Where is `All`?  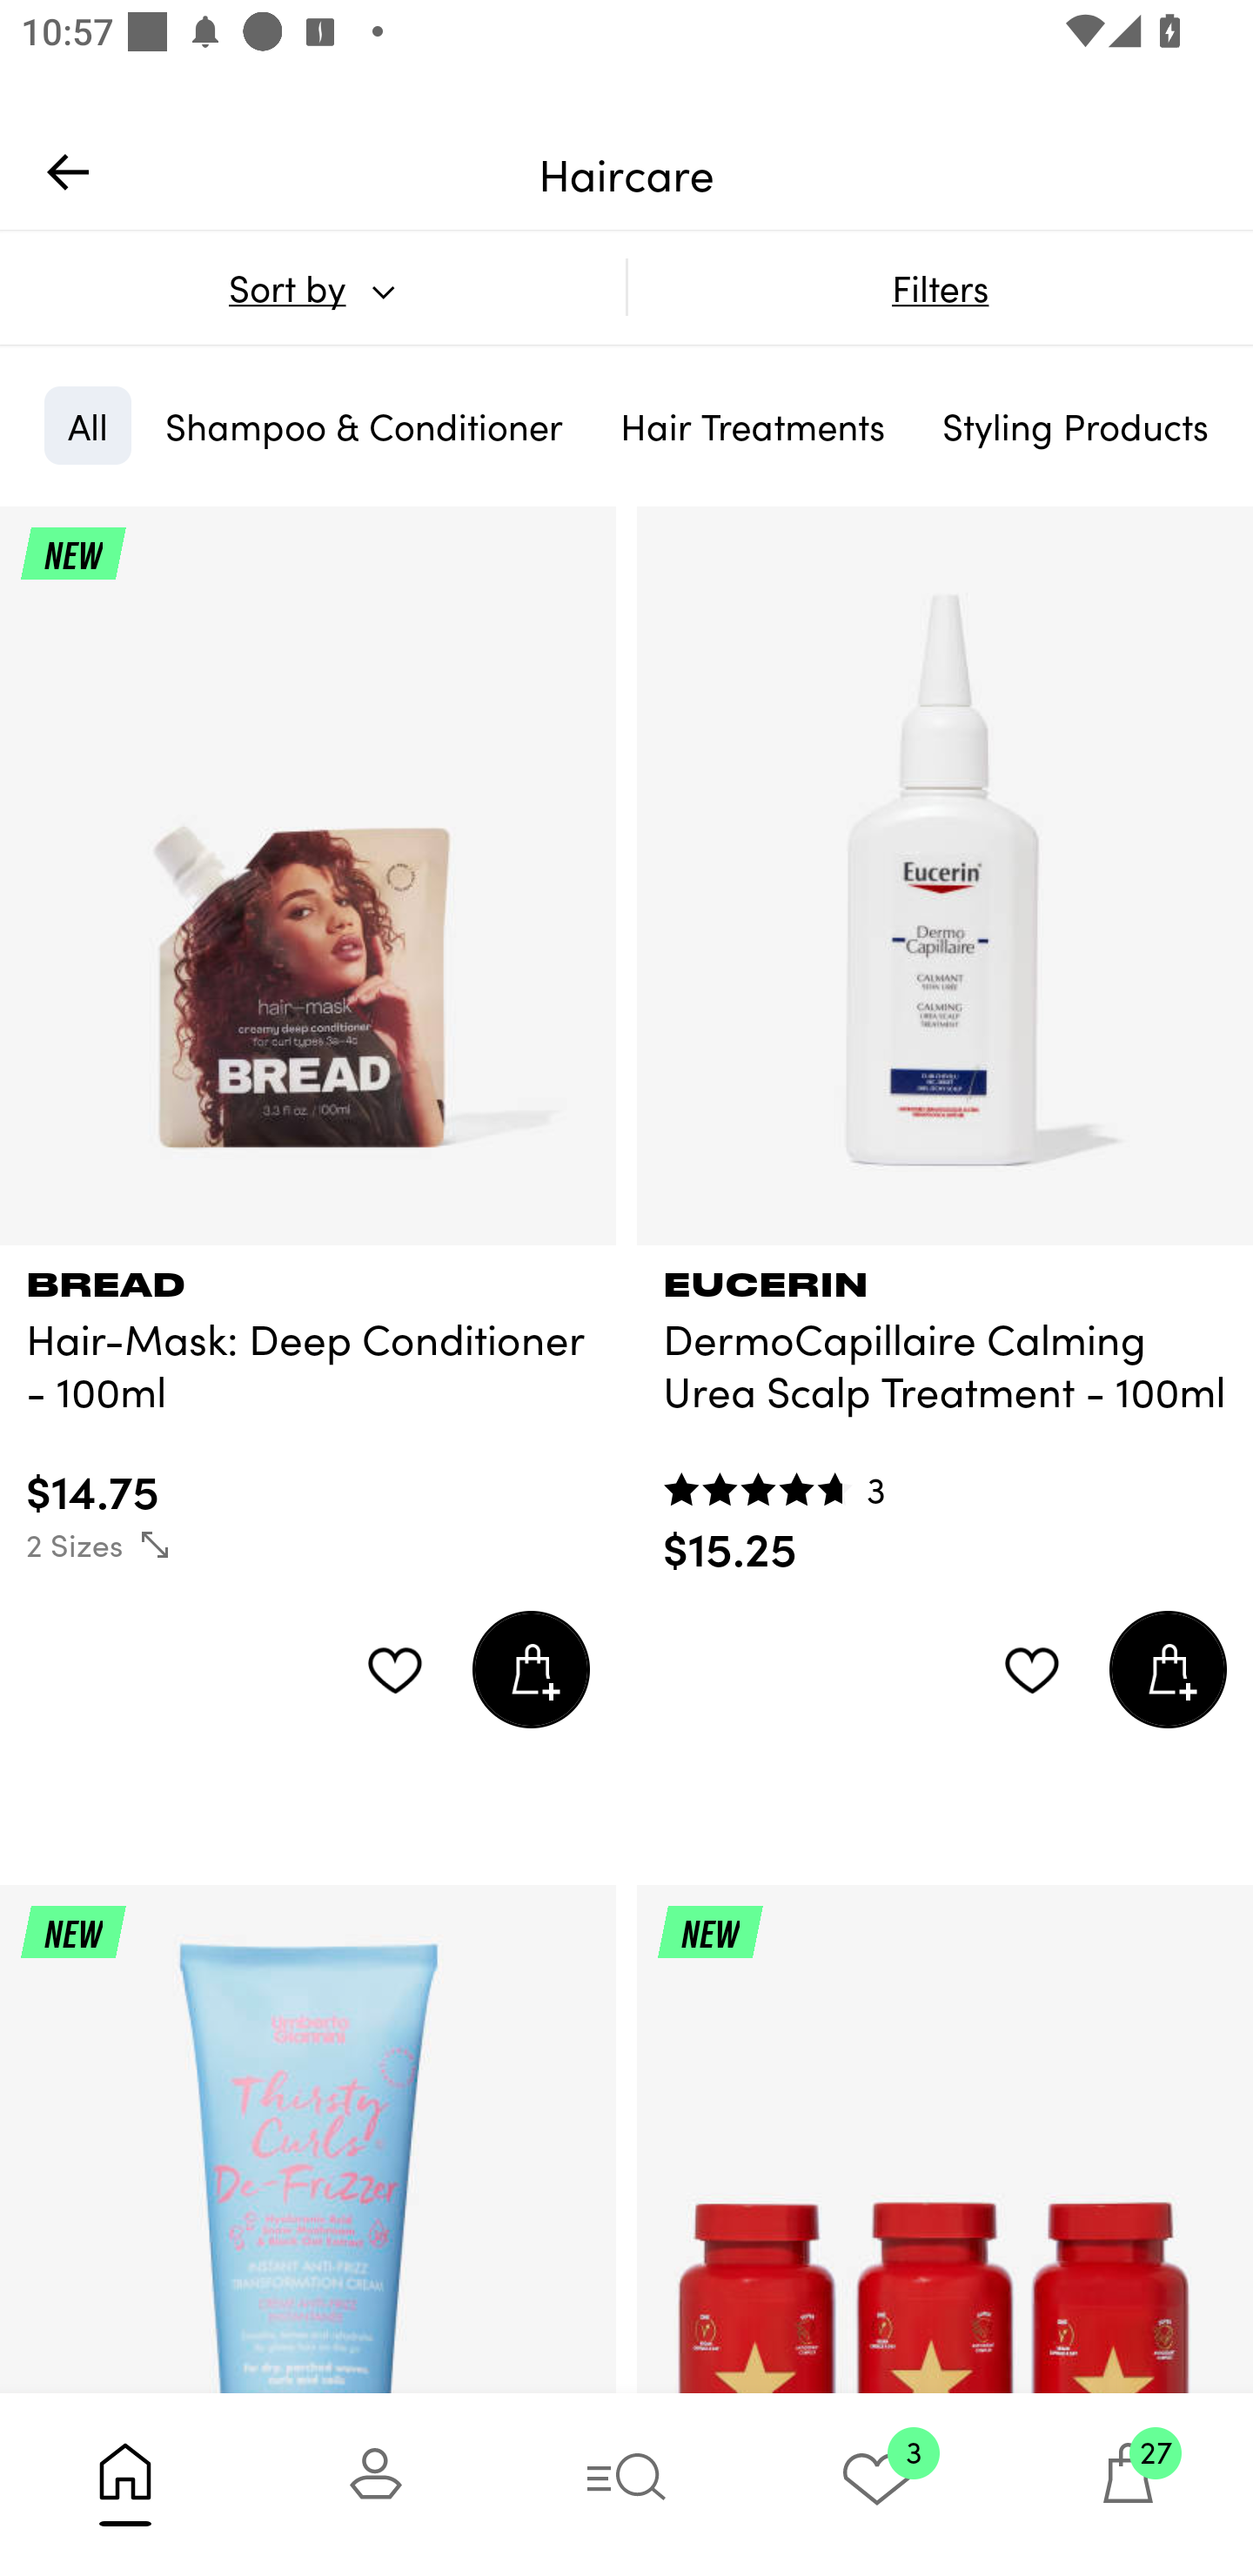
All is located at coordinates (87, 425).